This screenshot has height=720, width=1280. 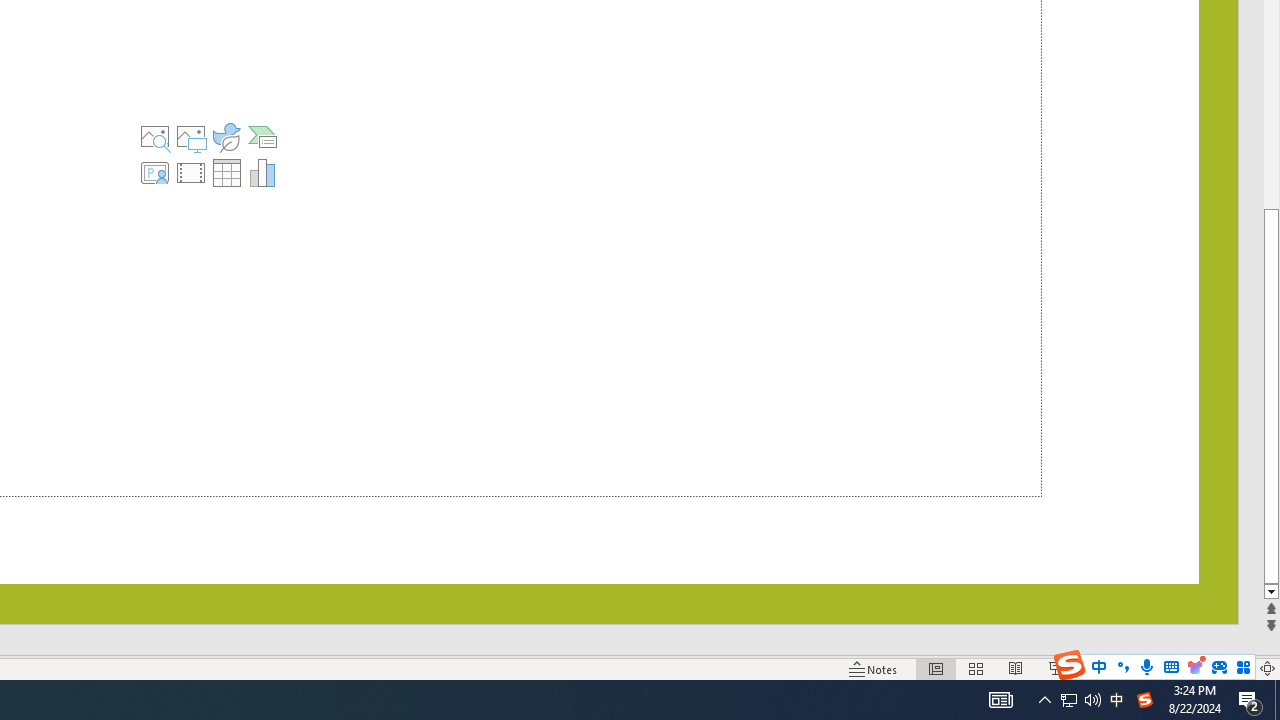 I want to click on Zoom 161%, so click(x=1234, y=668).